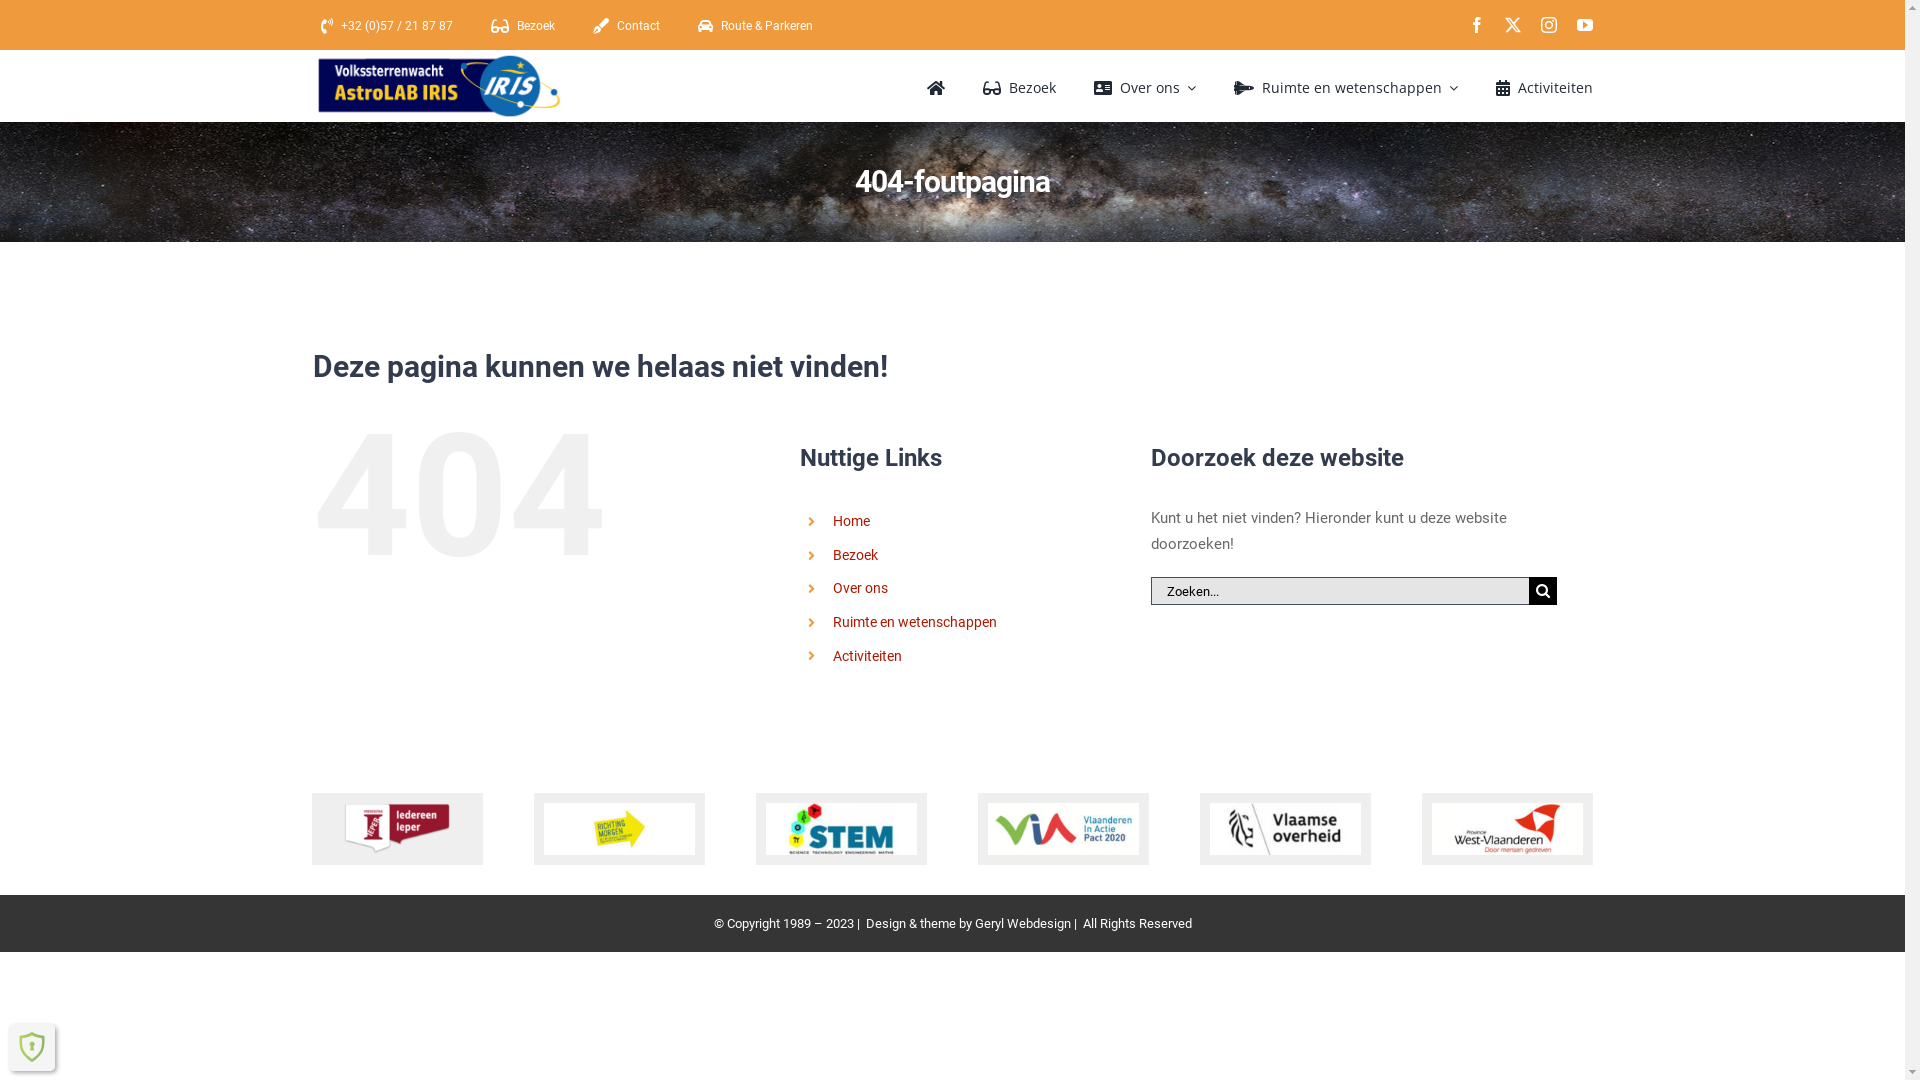 This screenshot has width=1920, height=1080. Describe the element at coordinates (1141, 86) in the screenshot. I see `Over ons` at that location.